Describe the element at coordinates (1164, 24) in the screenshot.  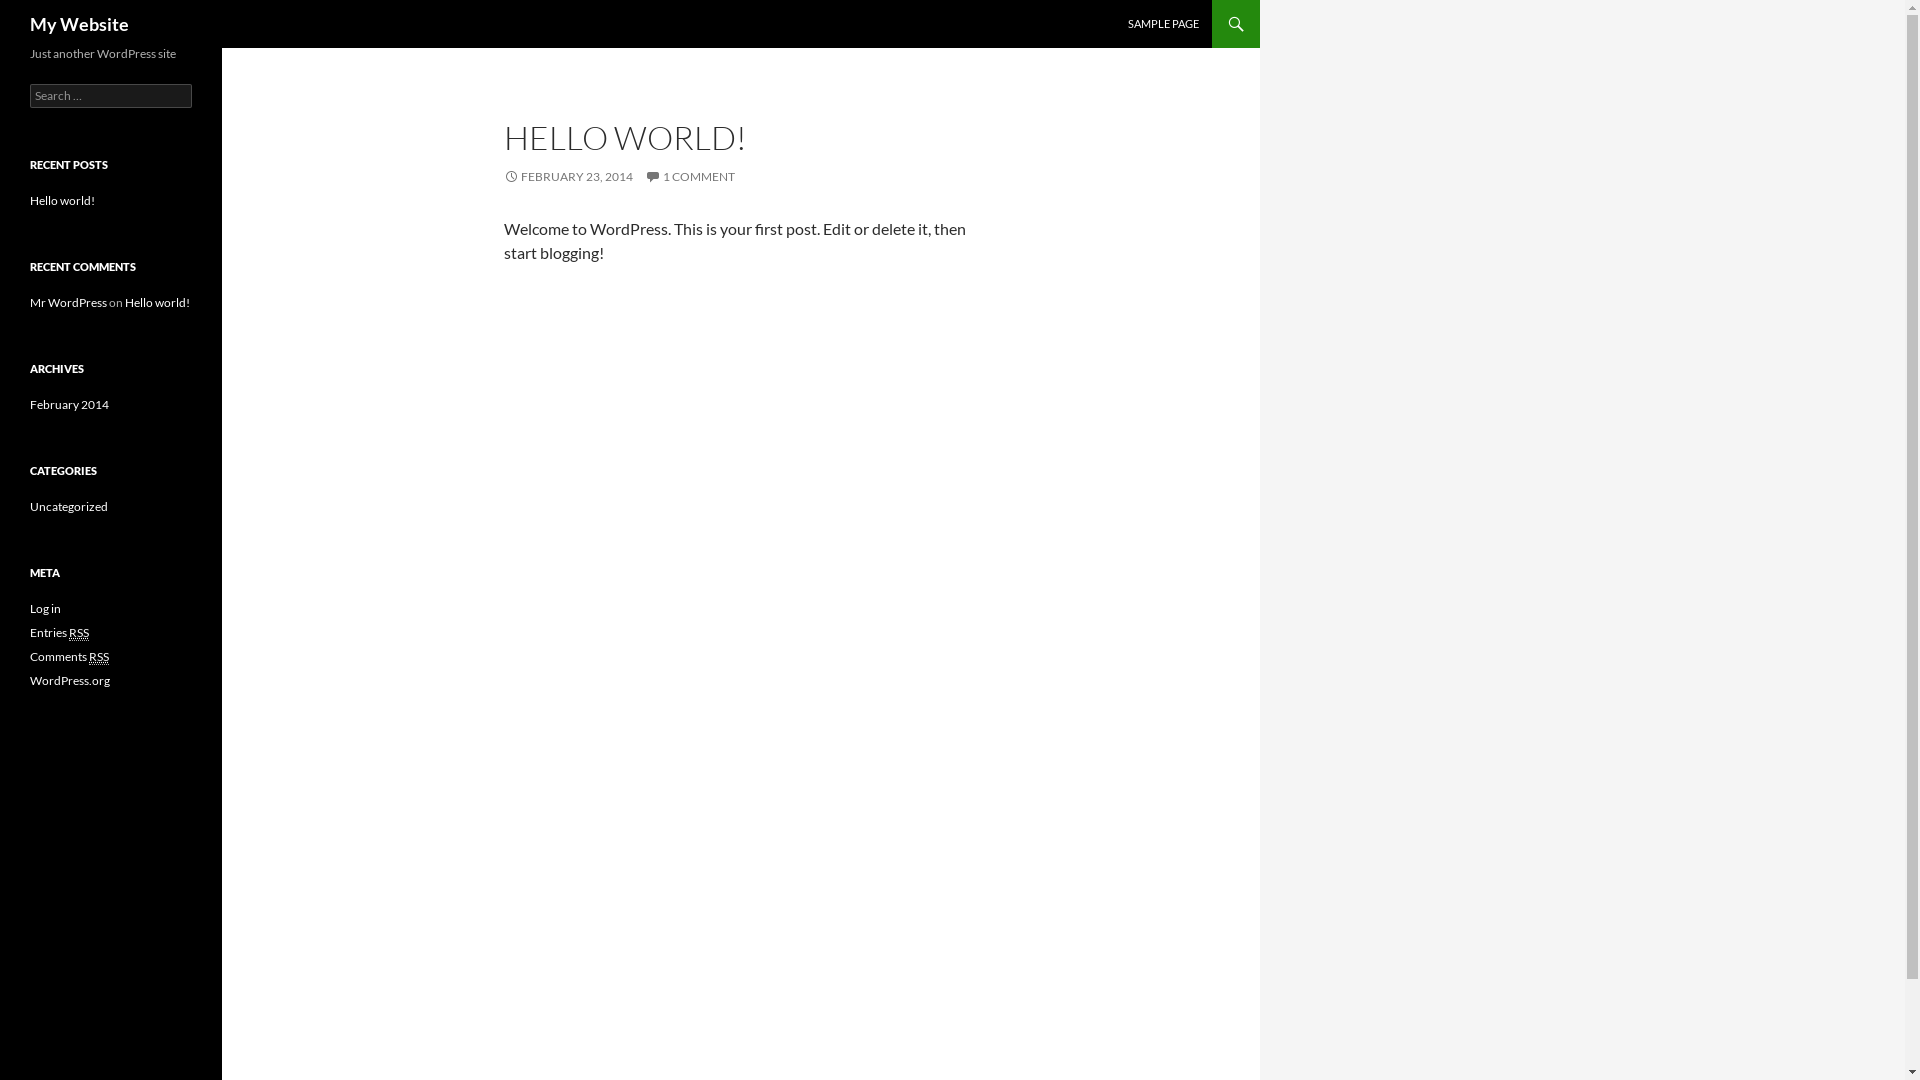
I see `SAMPLE PAGE` at that location.